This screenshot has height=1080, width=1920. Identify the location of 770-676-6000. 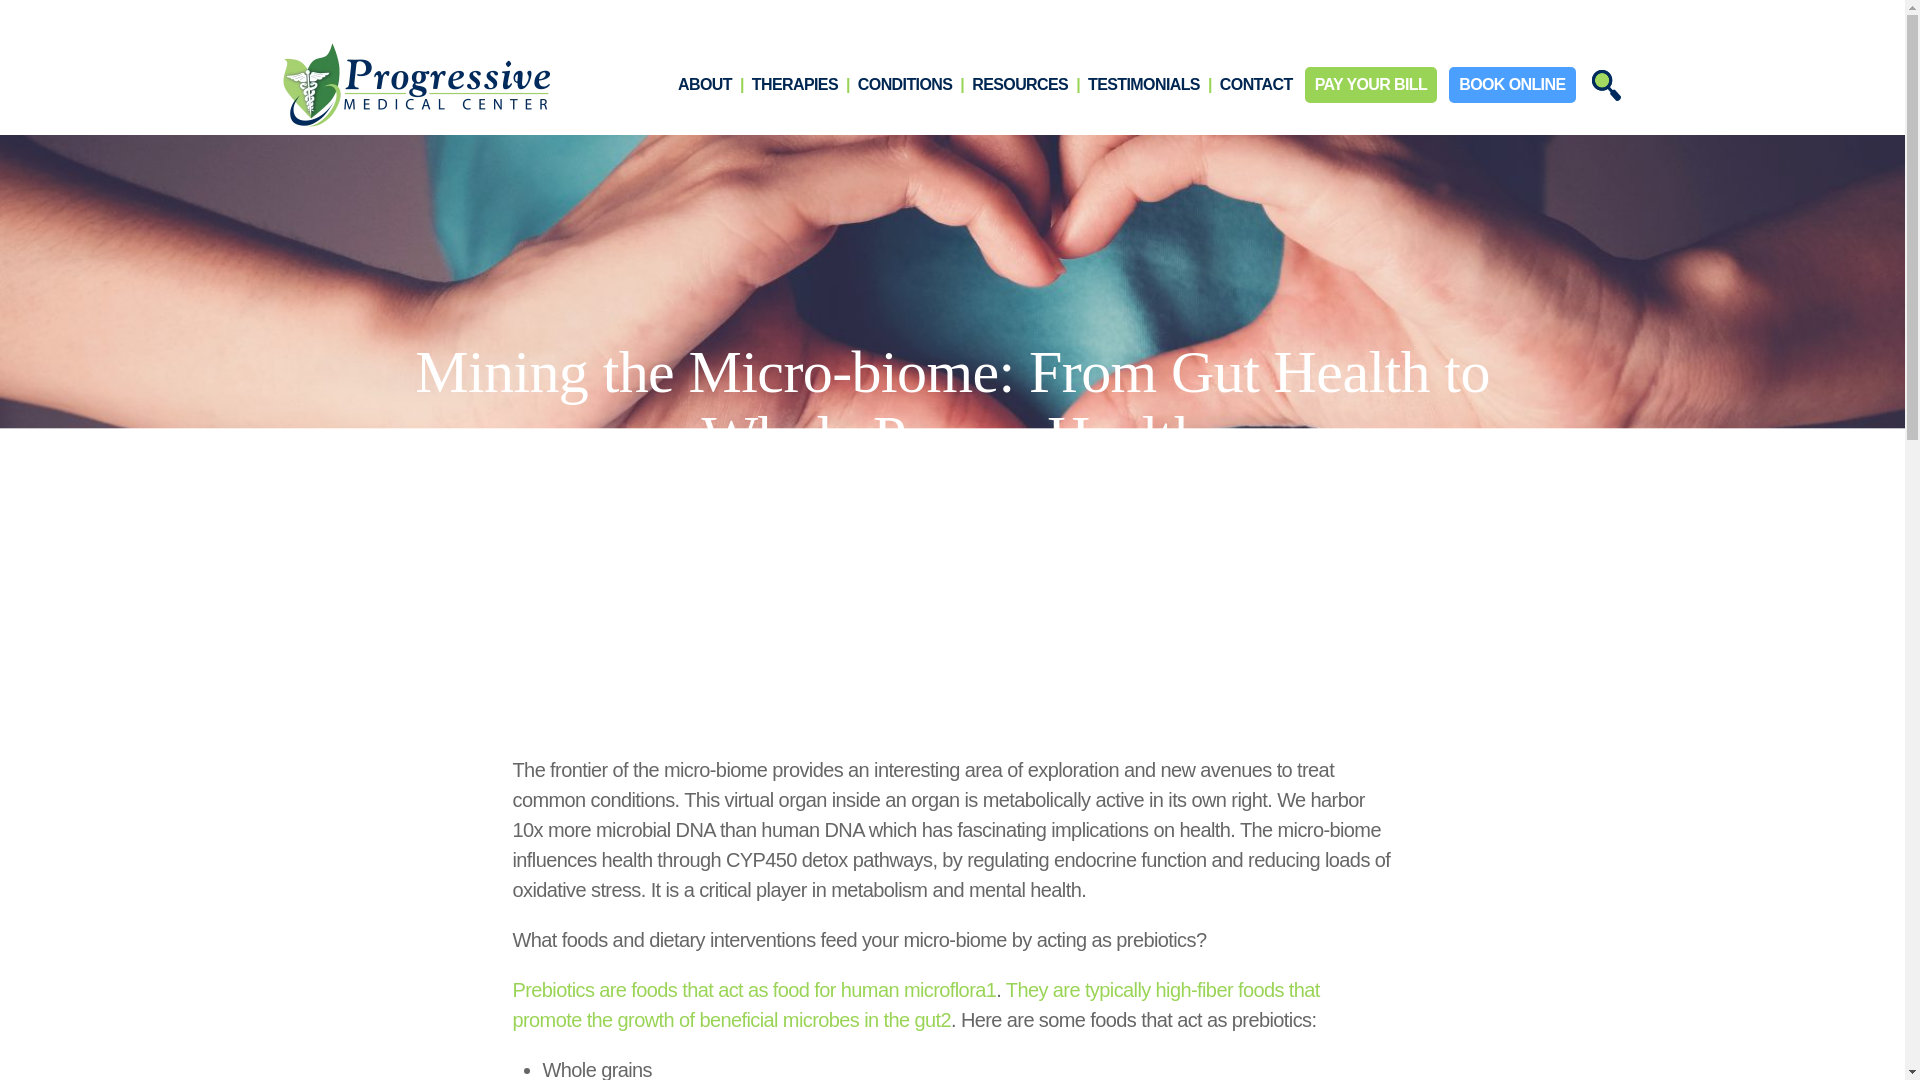
(1059, 16).